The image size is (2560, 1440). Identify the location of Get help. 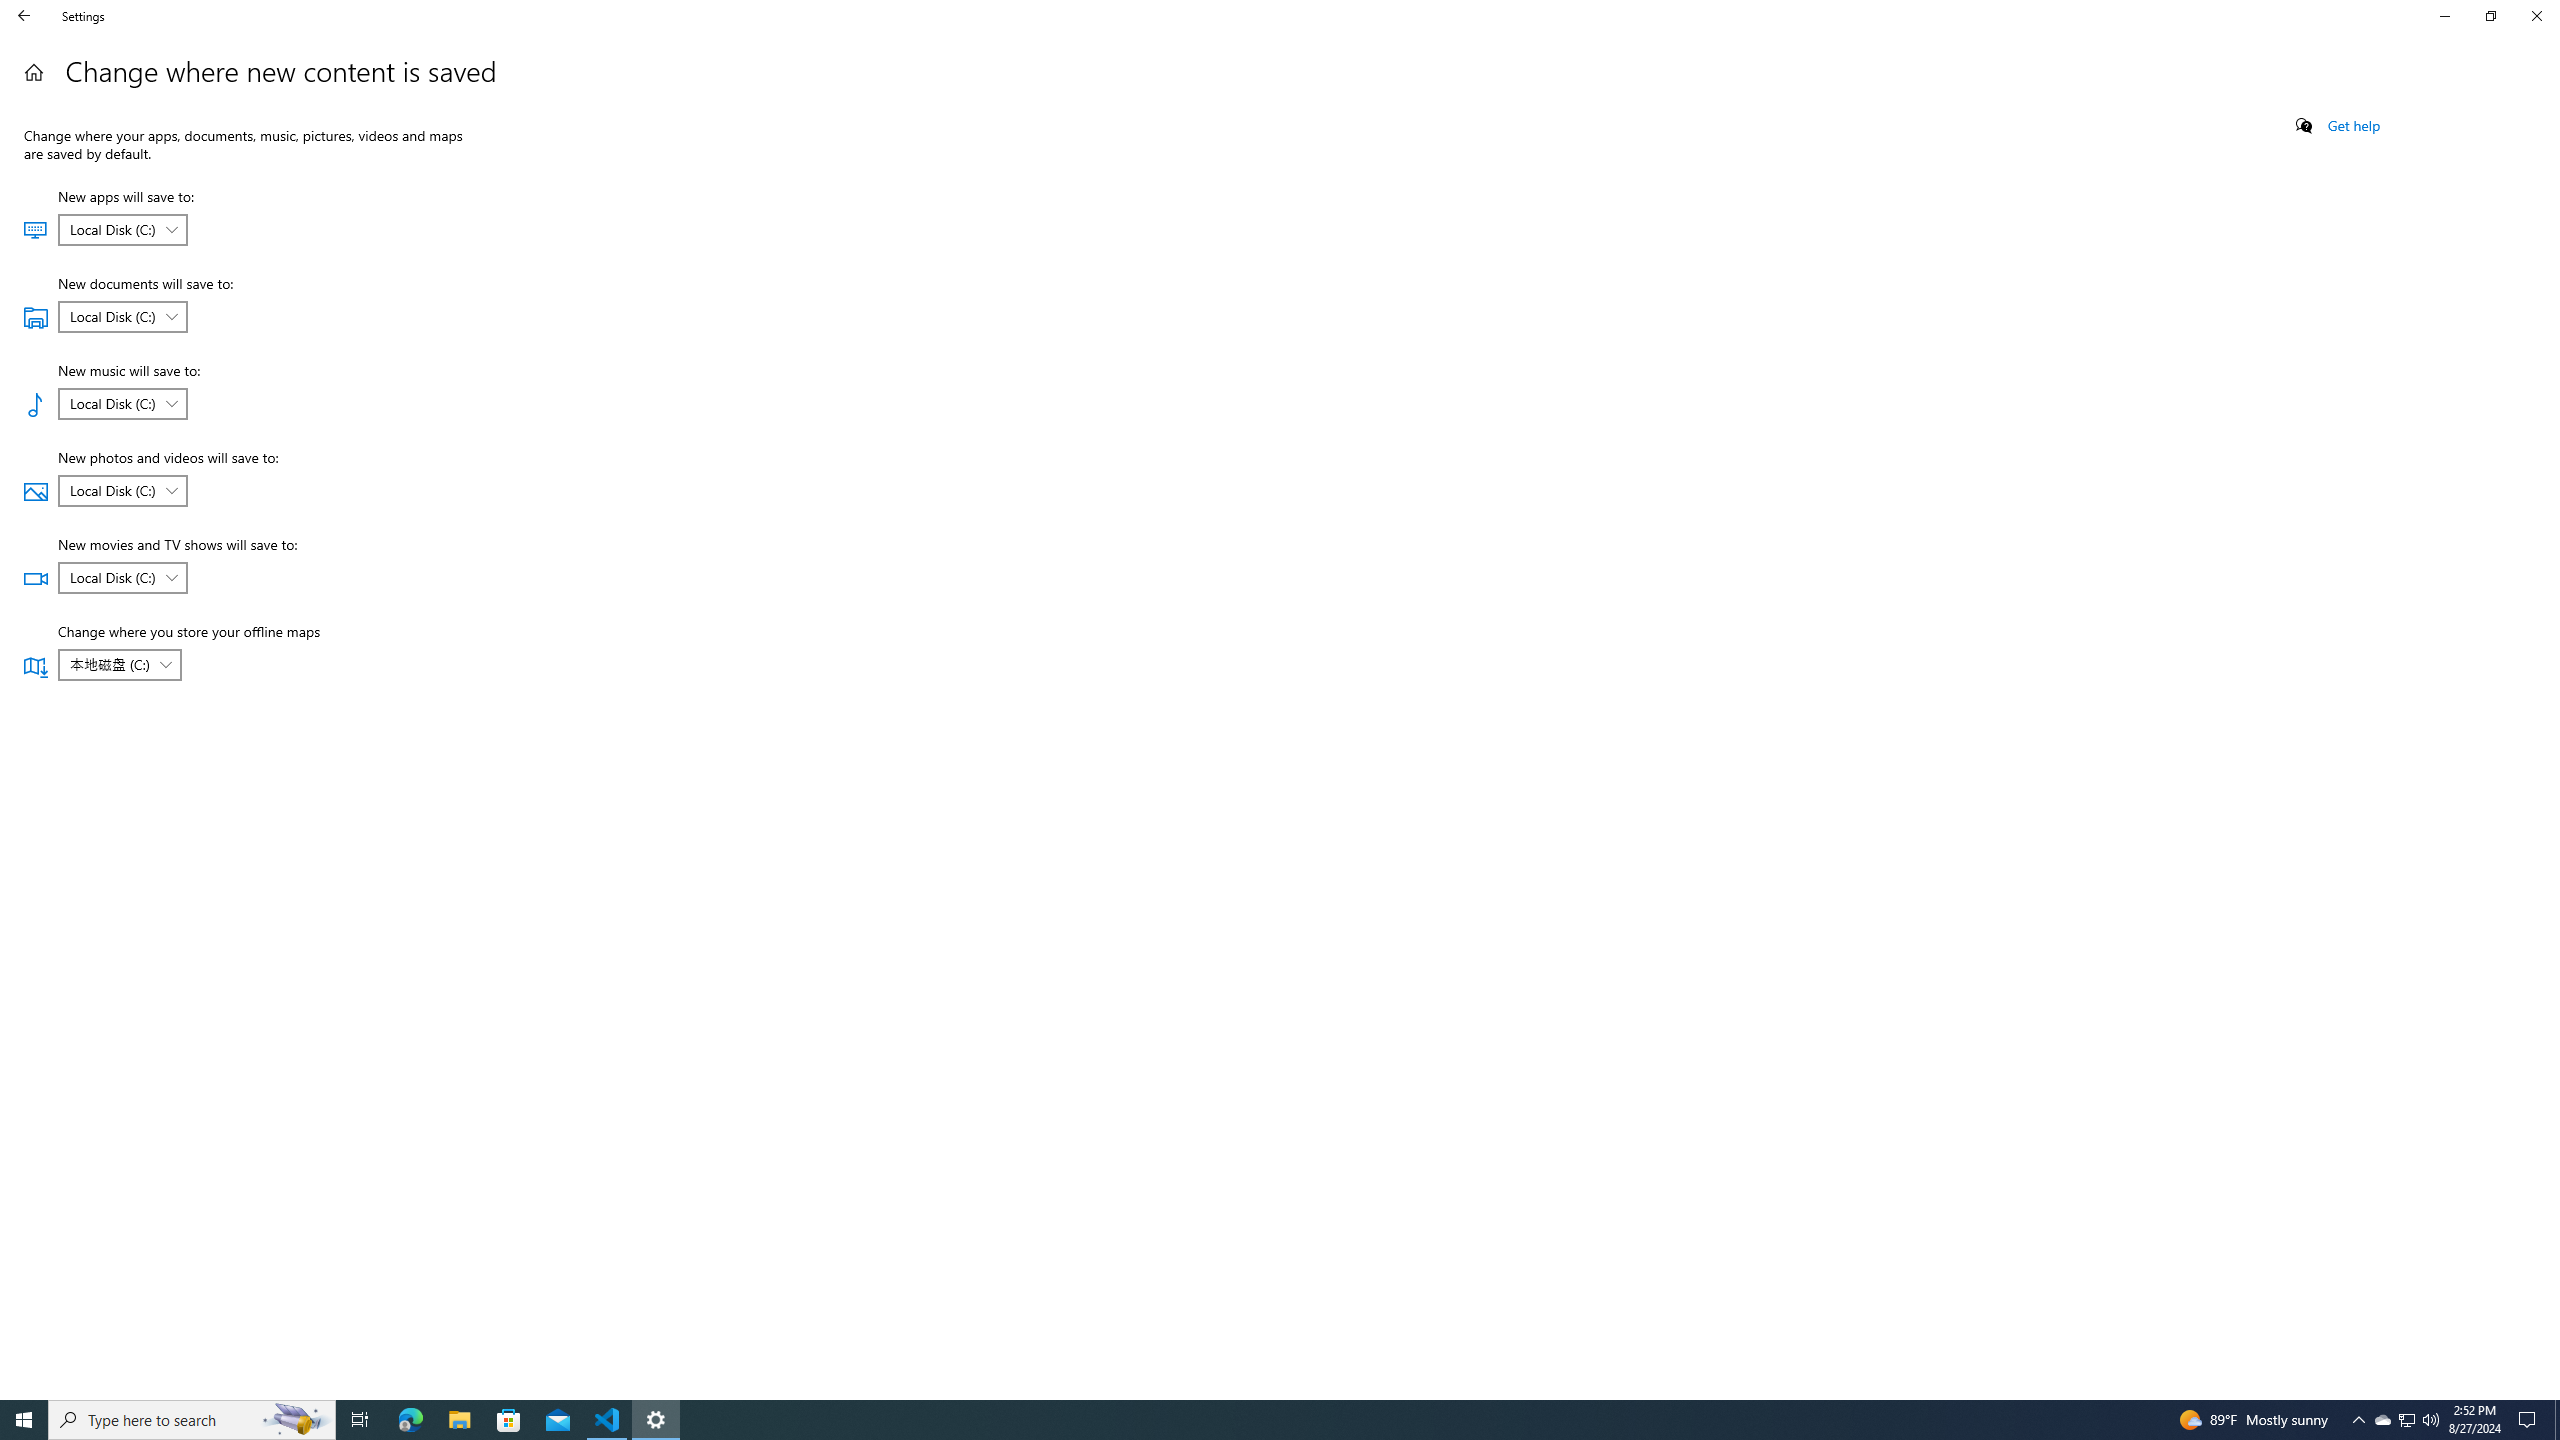
(2354, 126).